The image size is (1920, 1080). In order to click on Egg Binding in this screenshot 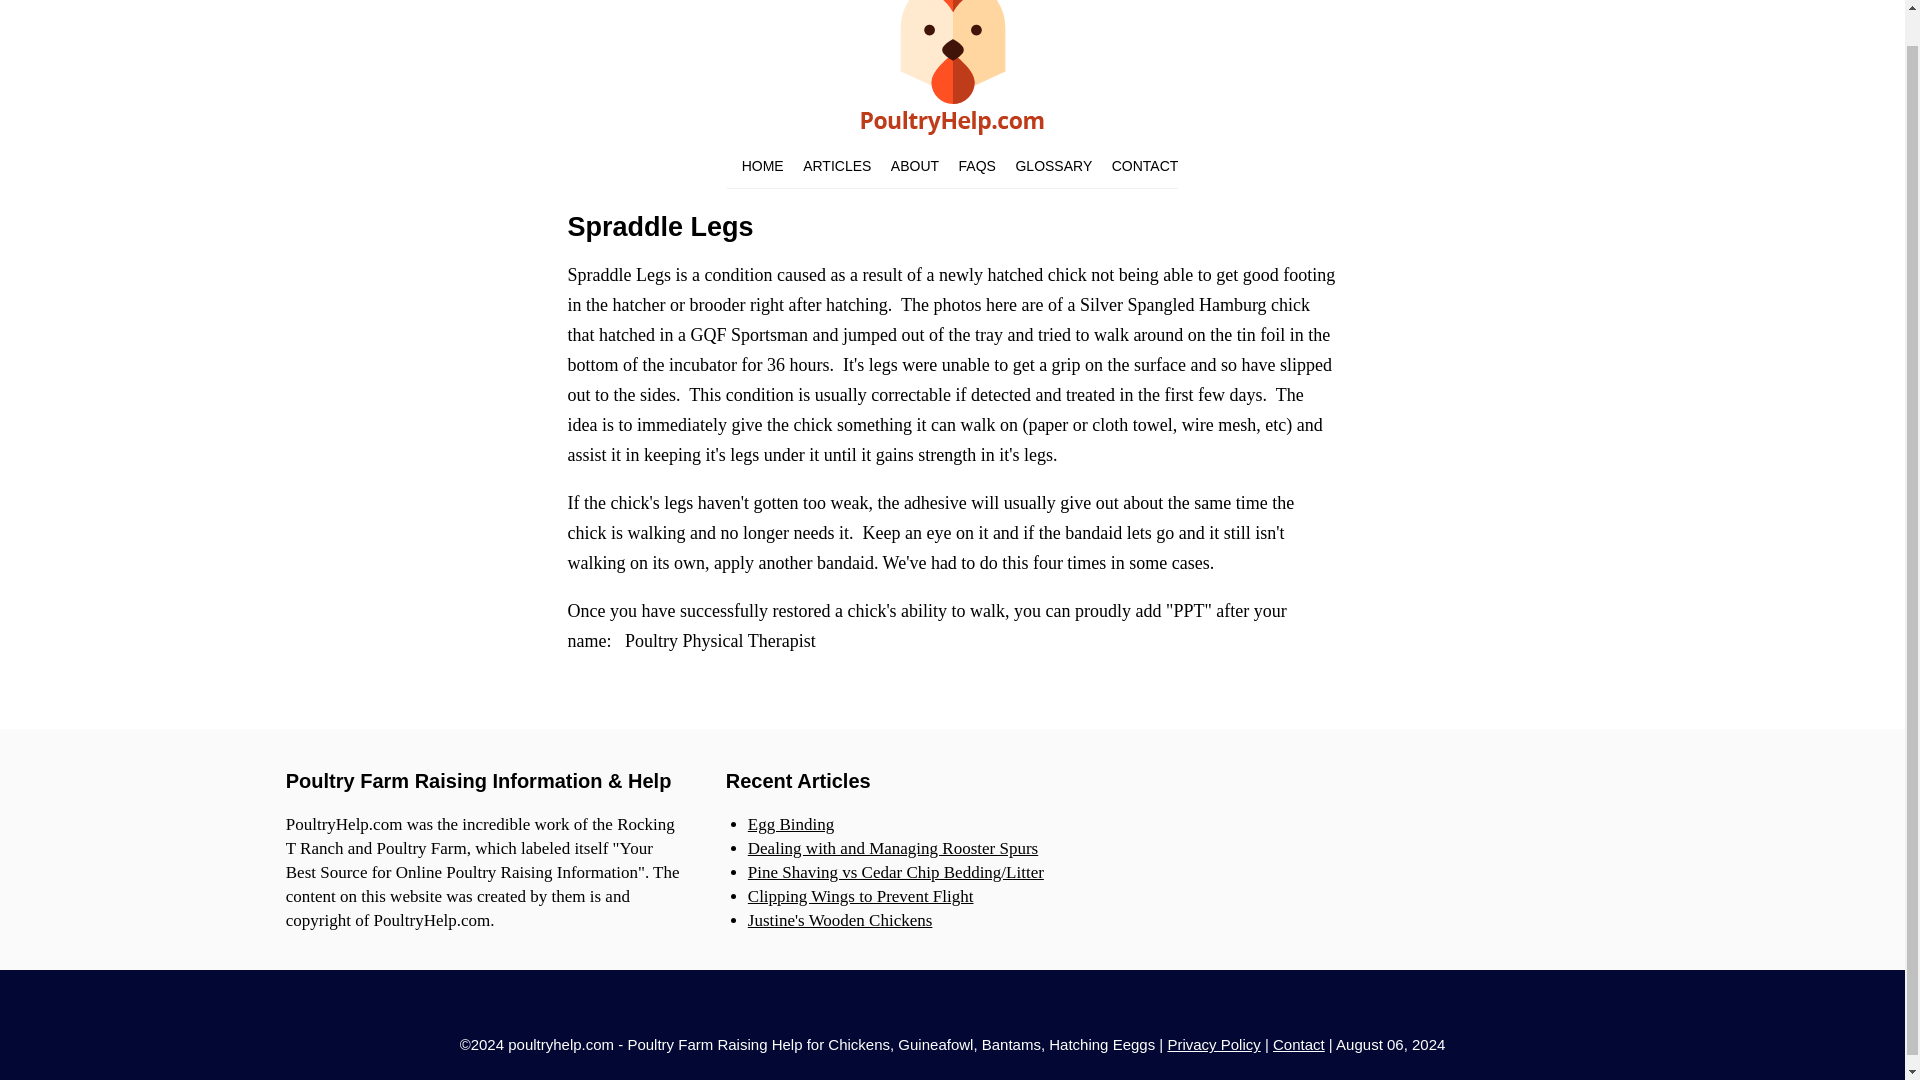, I will do `click(790, 824)`.